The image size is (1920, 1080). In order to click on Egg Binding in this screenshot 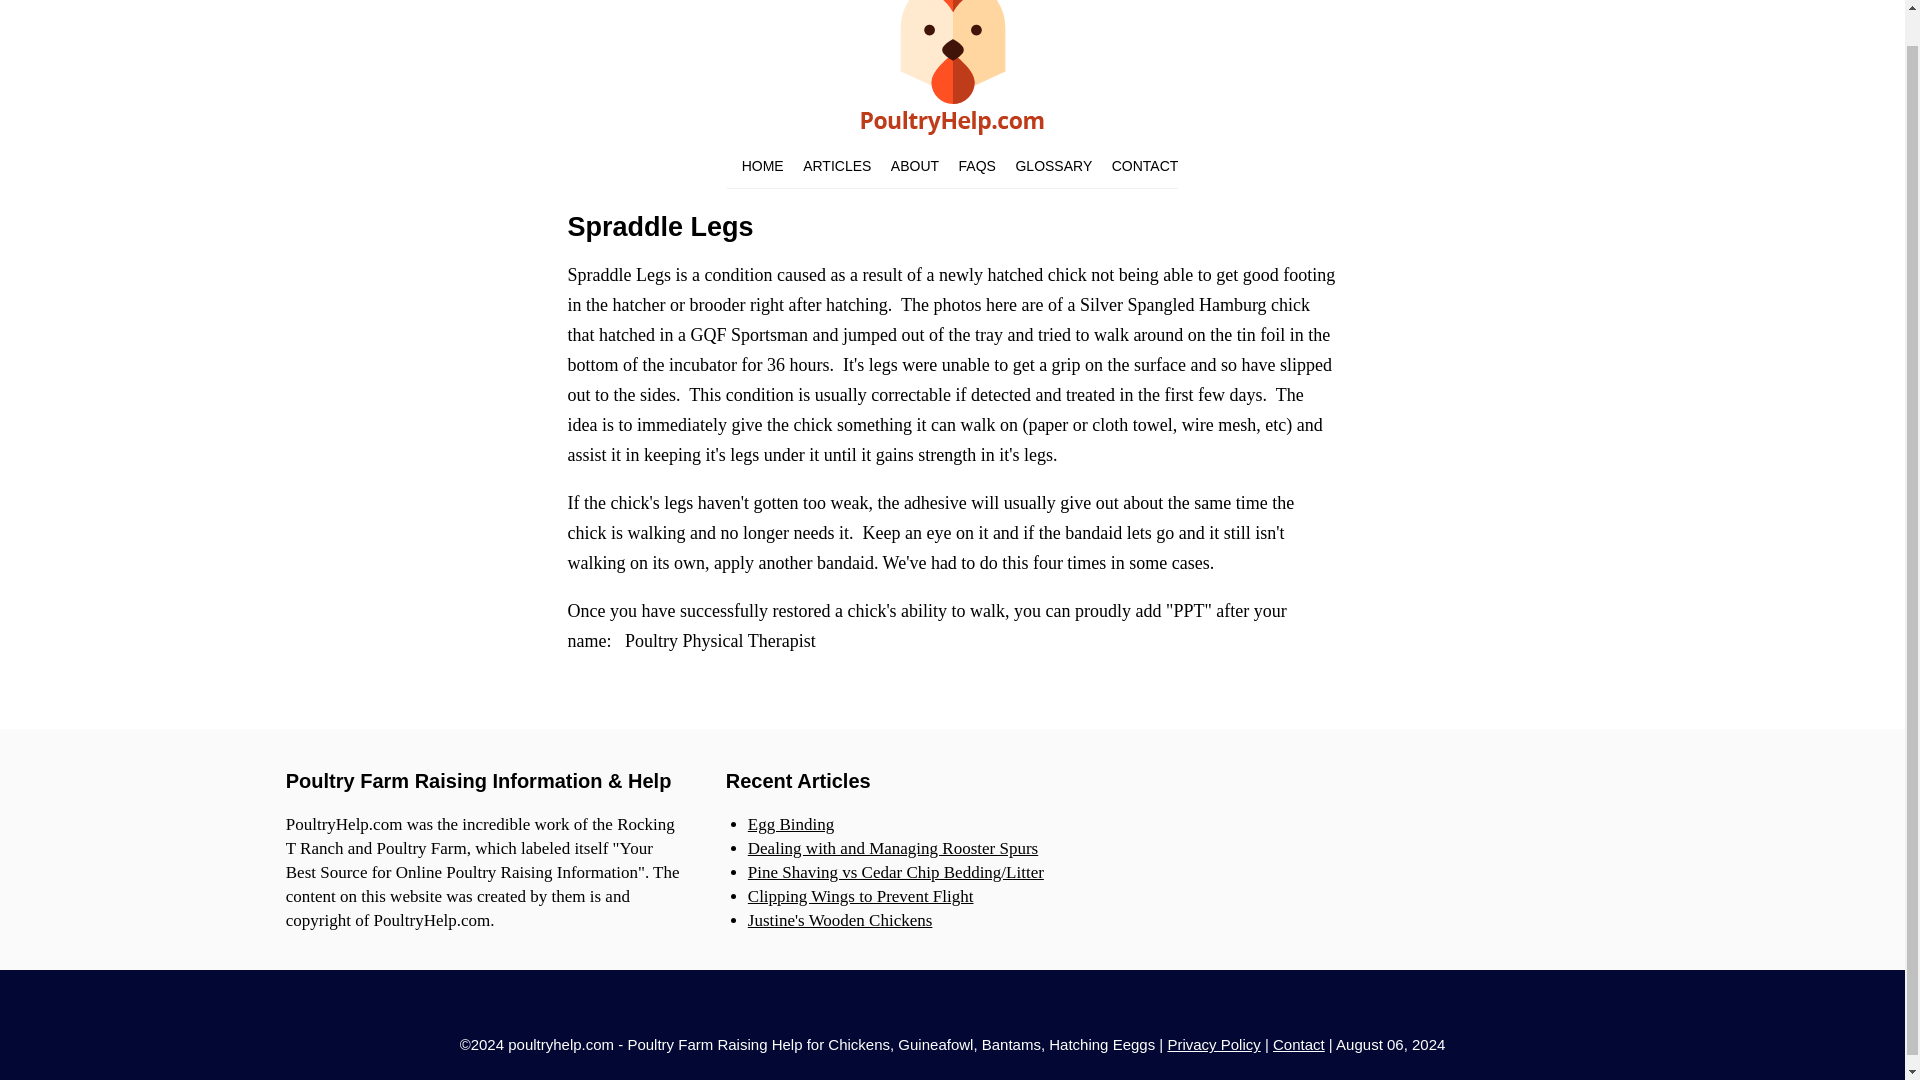, I will do `click(790, 824)`.